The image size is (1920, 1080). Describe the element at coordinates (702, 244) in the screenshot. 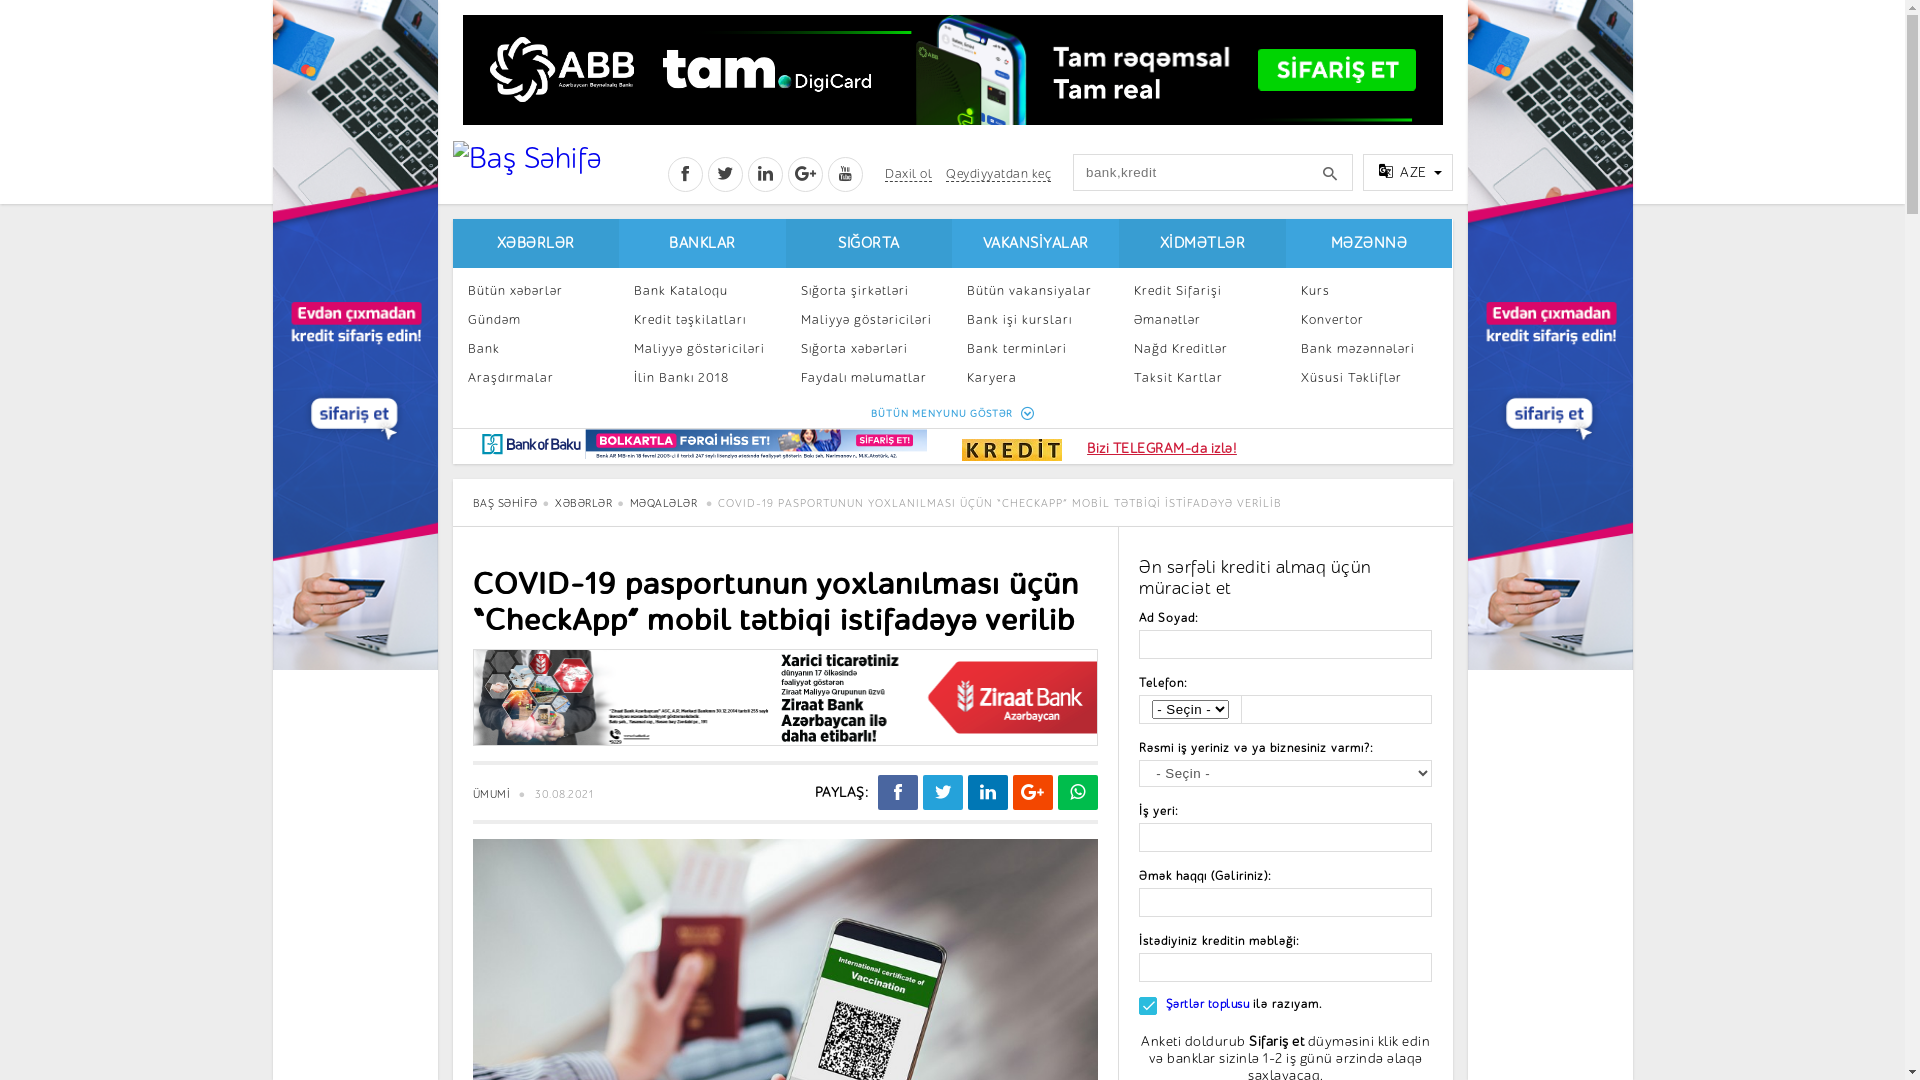

I see `BANKLAR` at that location.